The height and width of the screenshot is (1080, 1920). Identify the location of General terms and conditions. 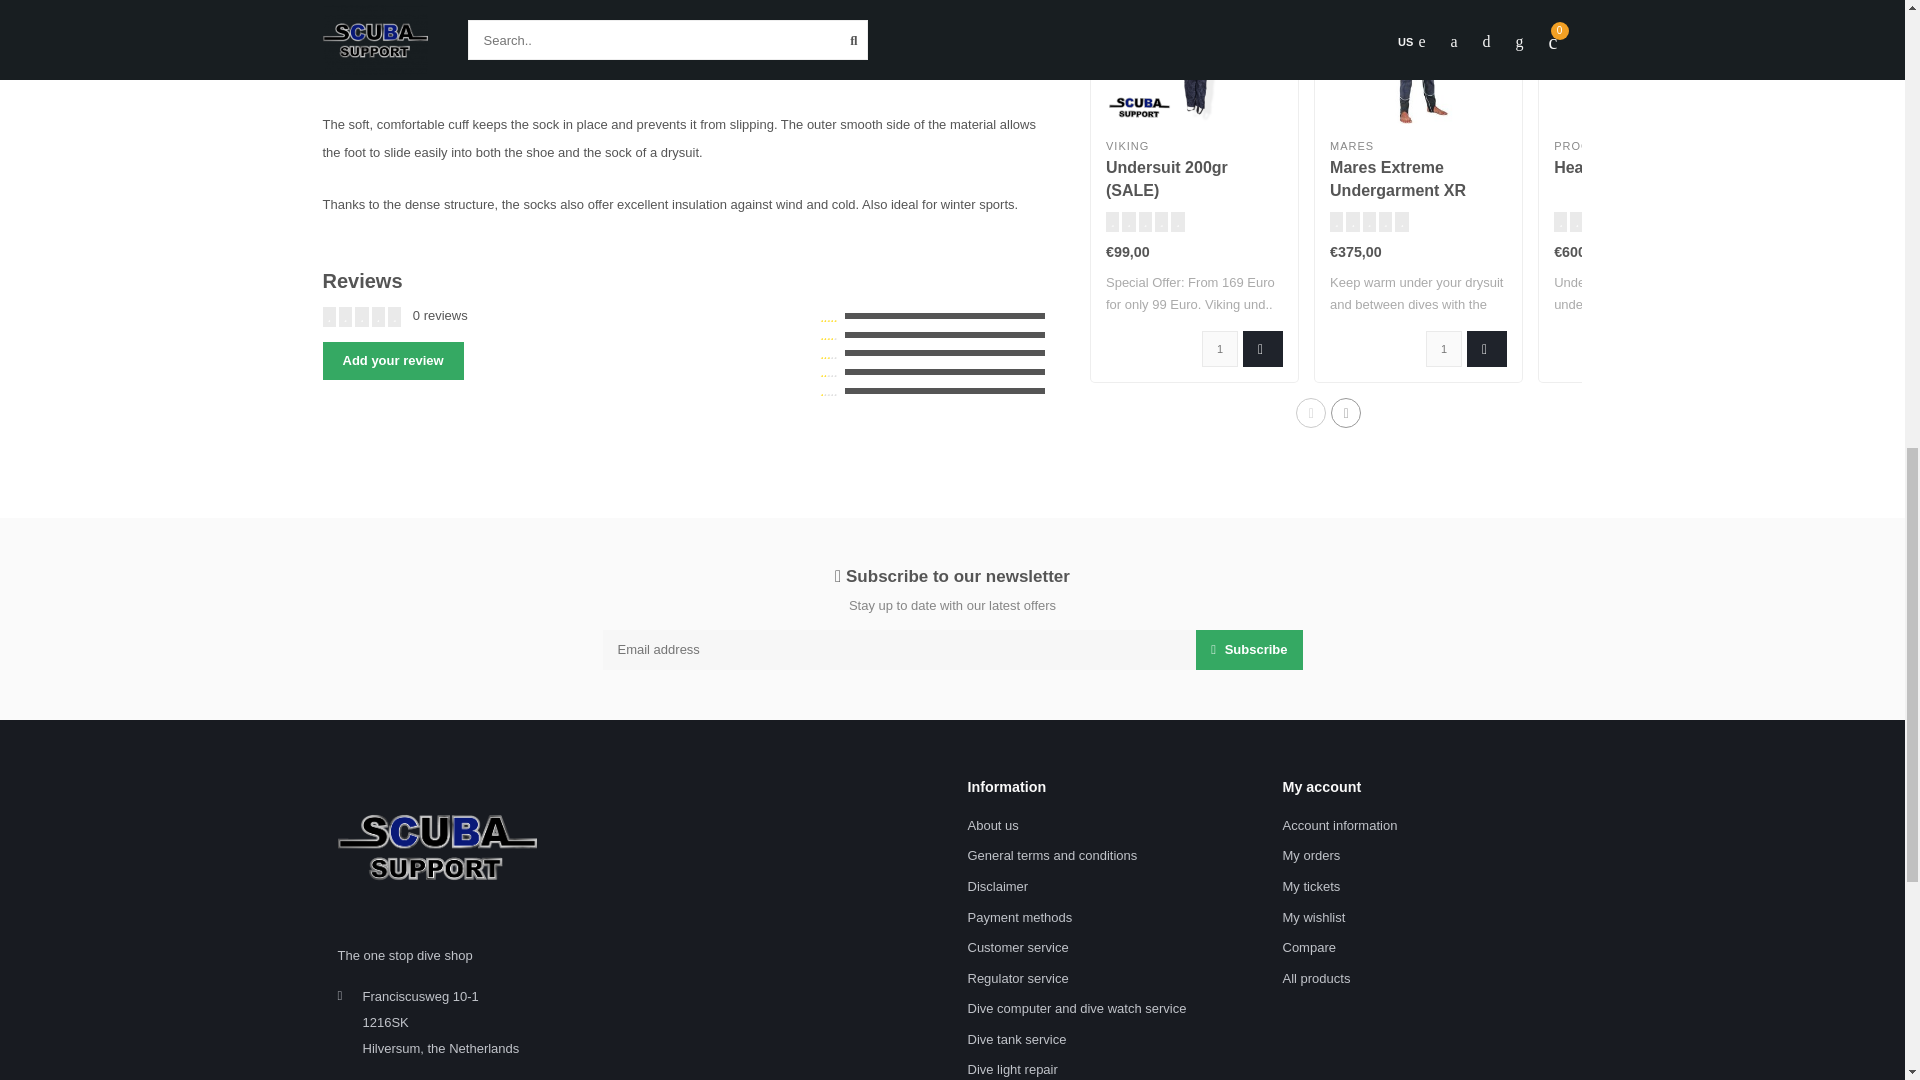
(1052, 856).